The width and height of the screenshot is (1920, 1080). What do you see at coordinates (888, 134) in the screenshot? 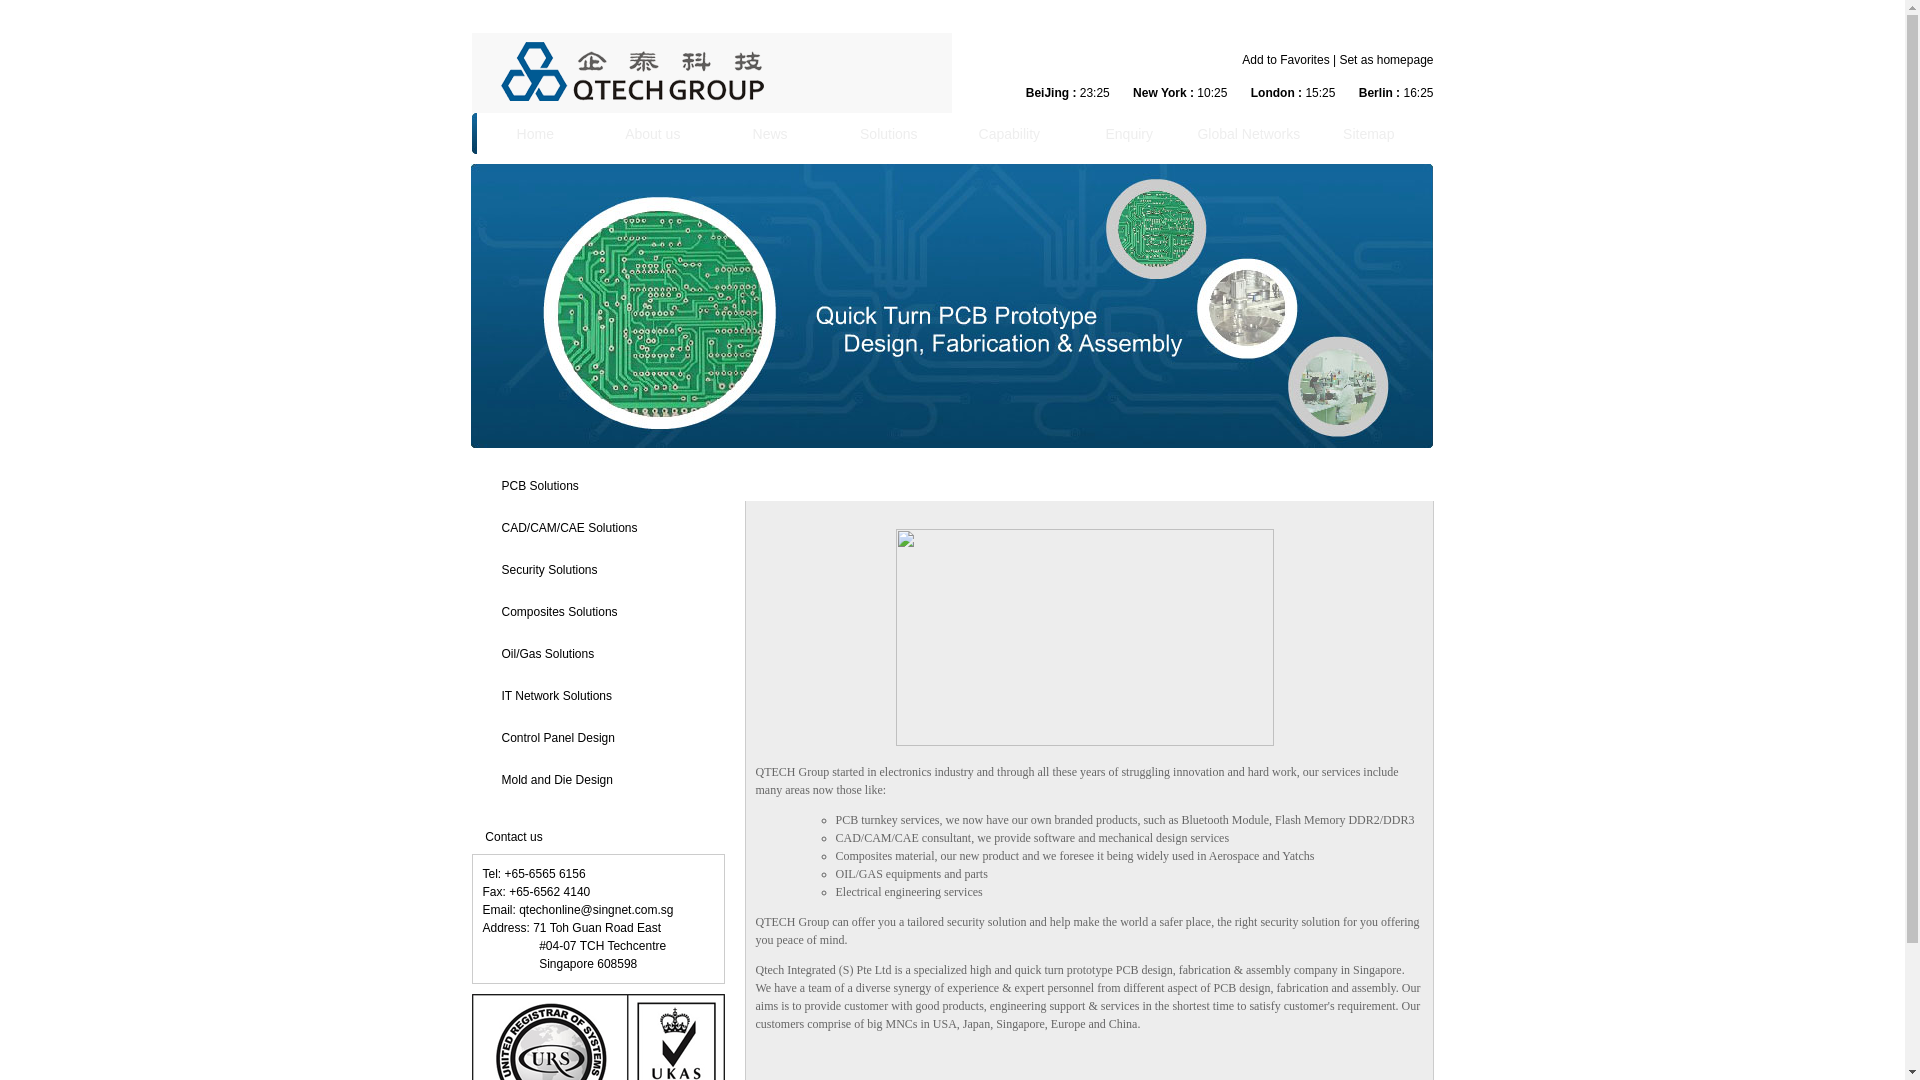
I see `Solutions` at bounding box center [888, 134].